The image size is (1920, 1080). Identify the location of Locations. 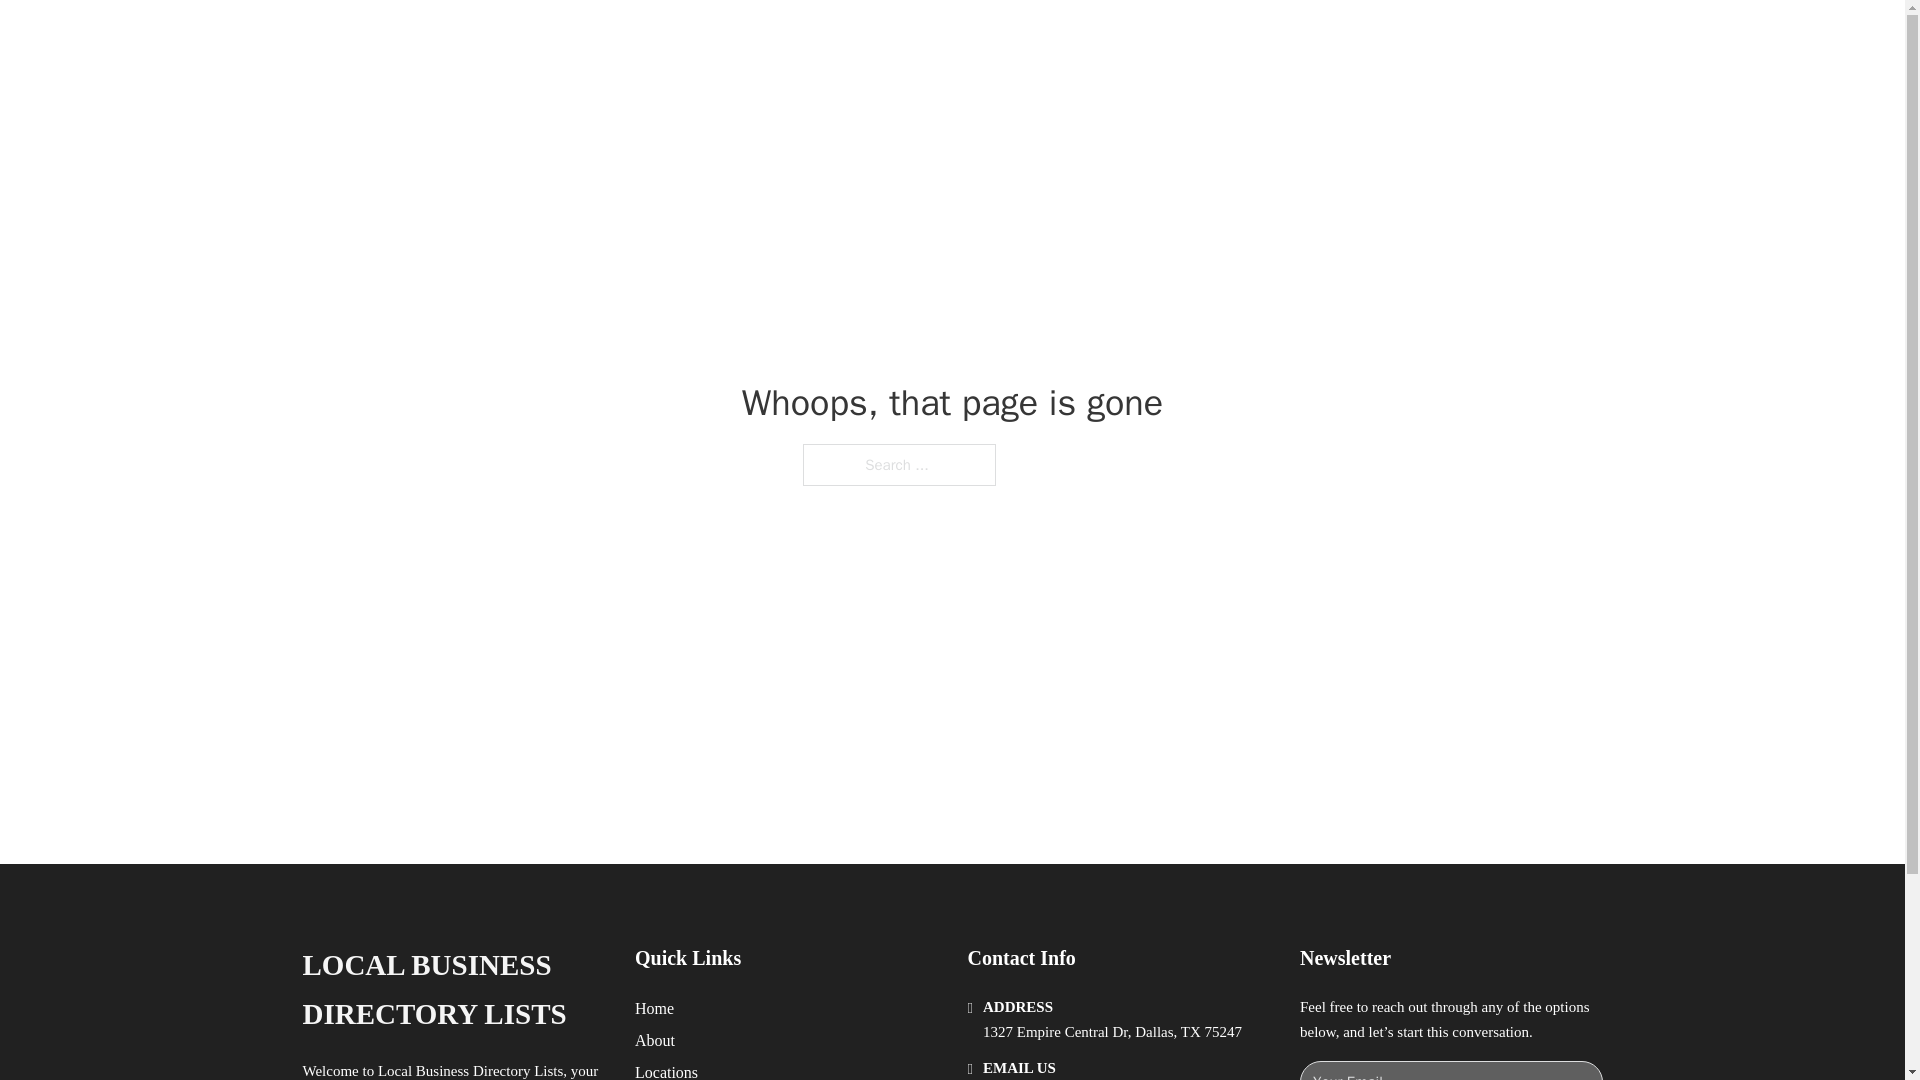
(666, 1070).